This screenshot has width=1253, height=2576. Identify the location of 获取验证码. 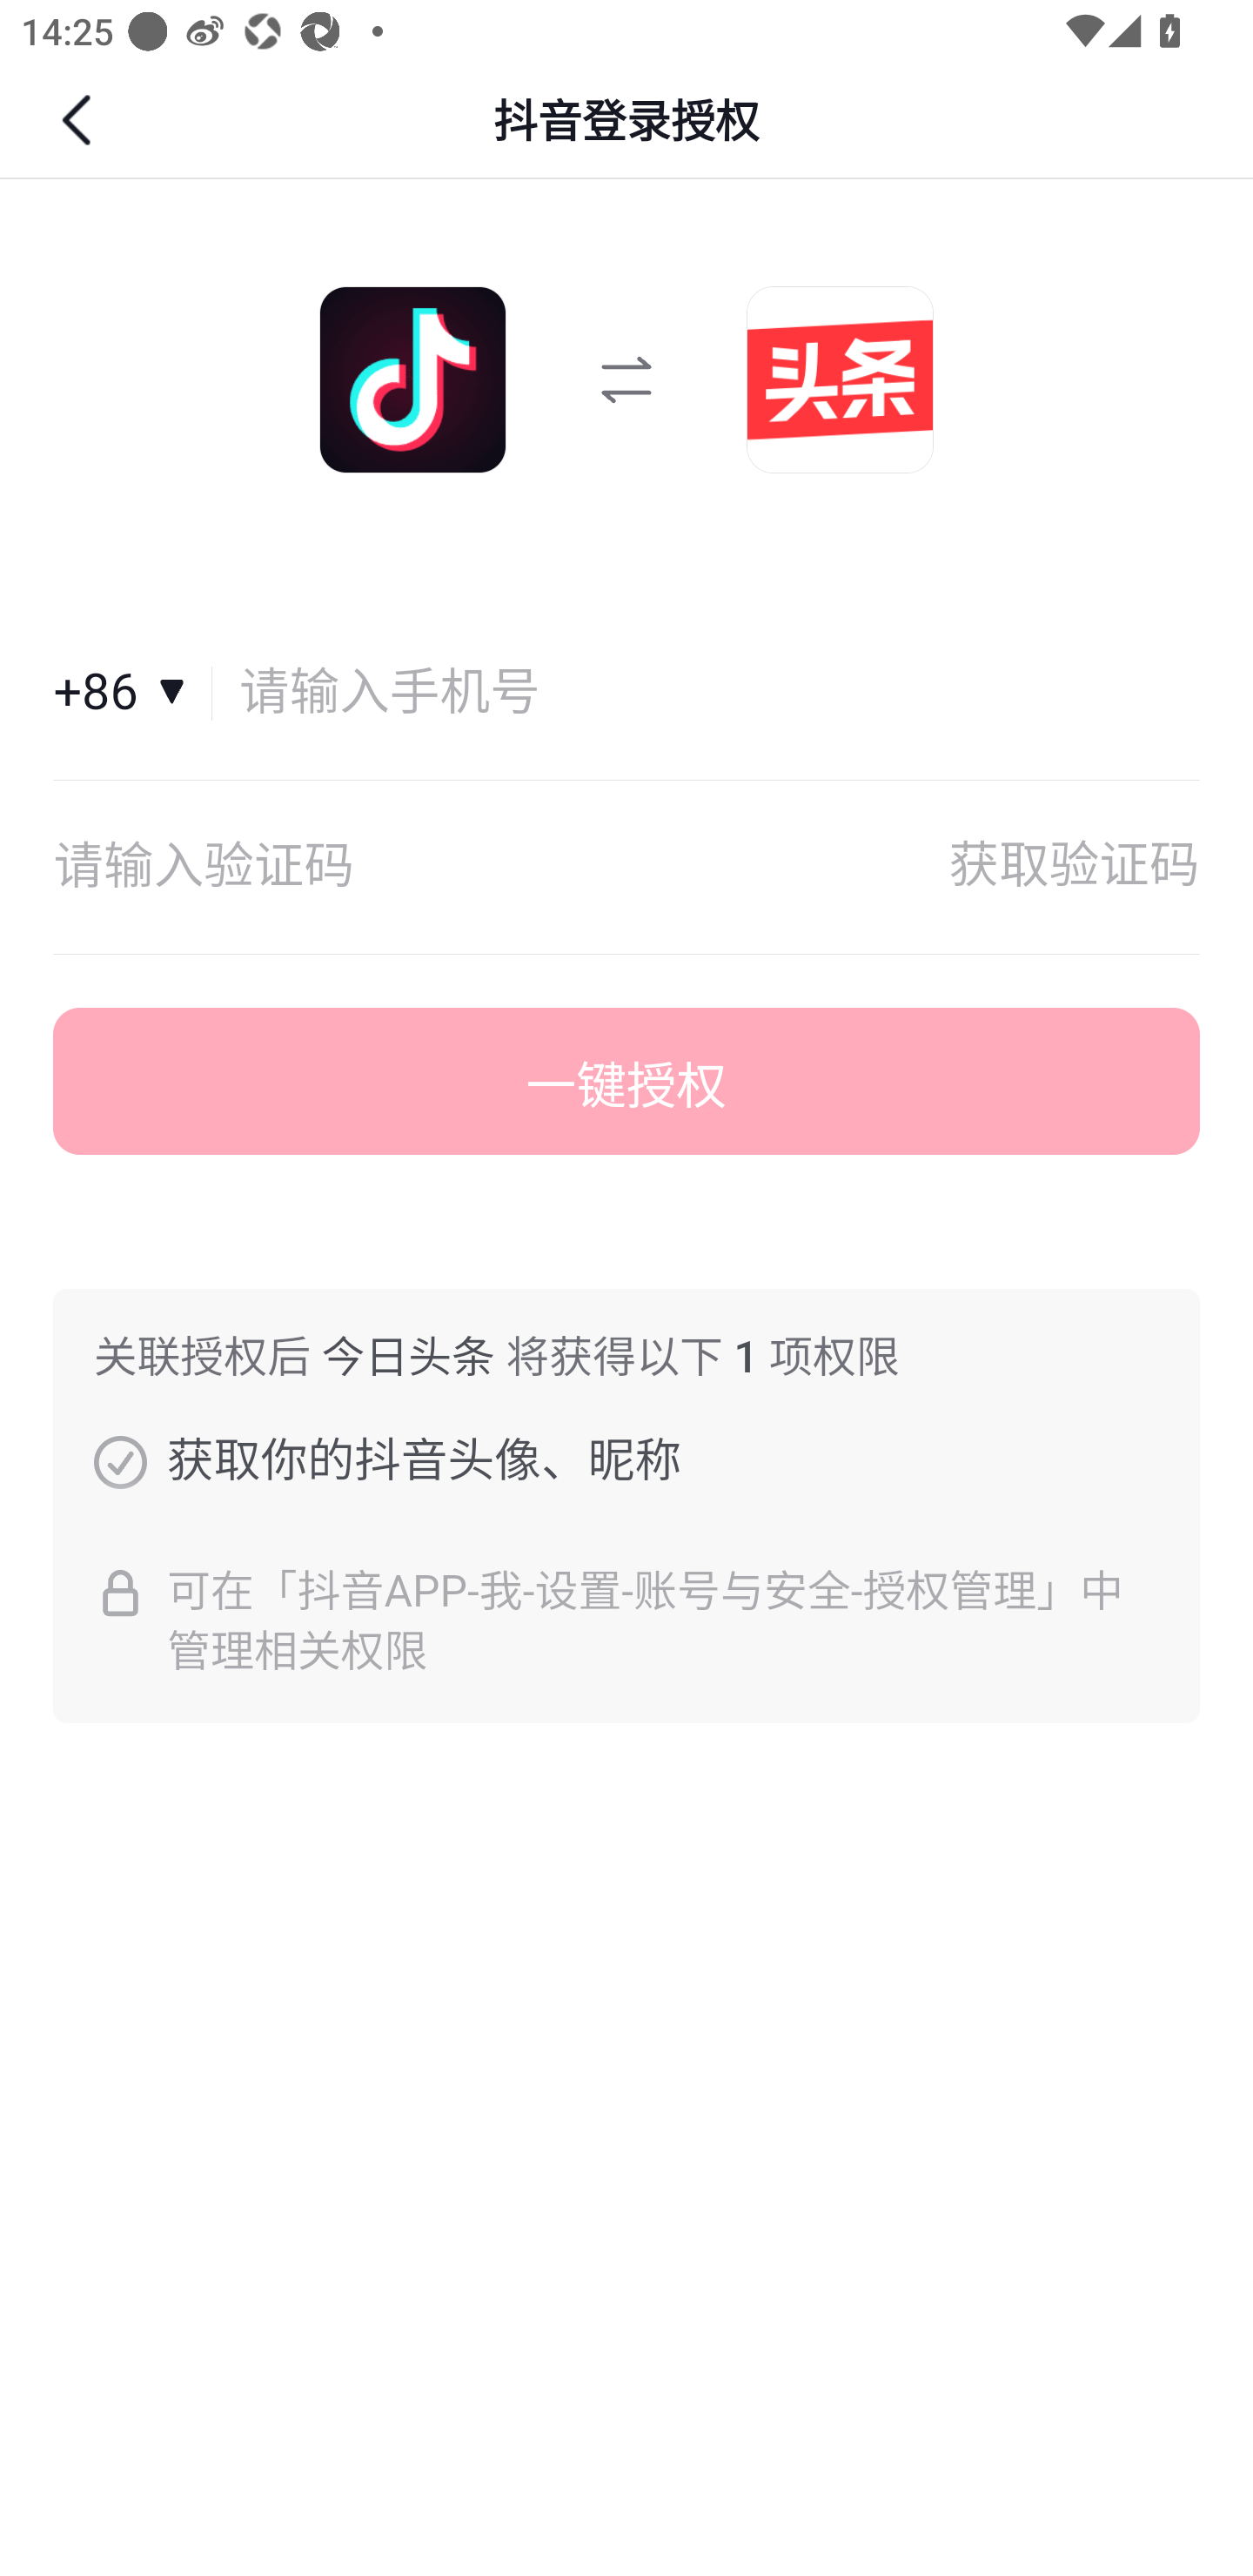
(1074, 867).